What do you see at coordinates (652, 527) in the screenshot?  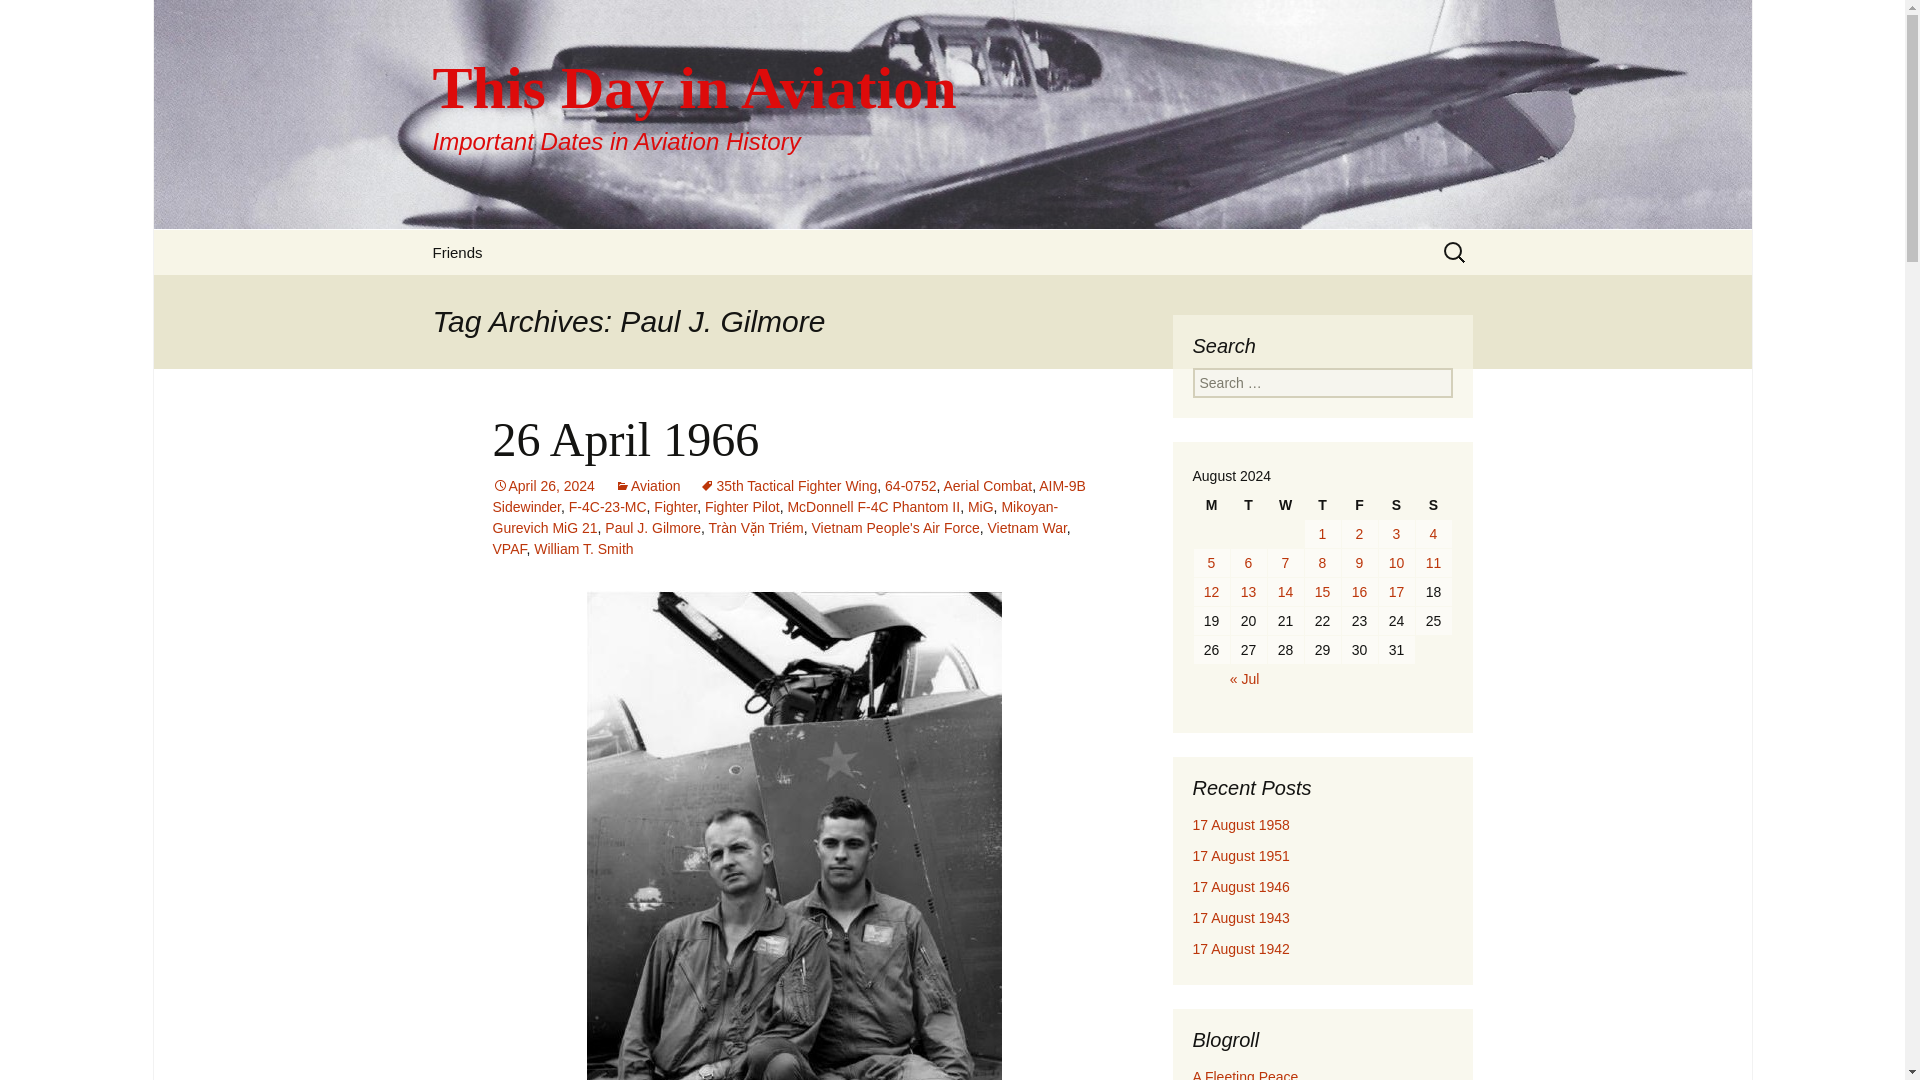 I see `35th Tactical Fighter Wing` at bounding box center [652, 527].